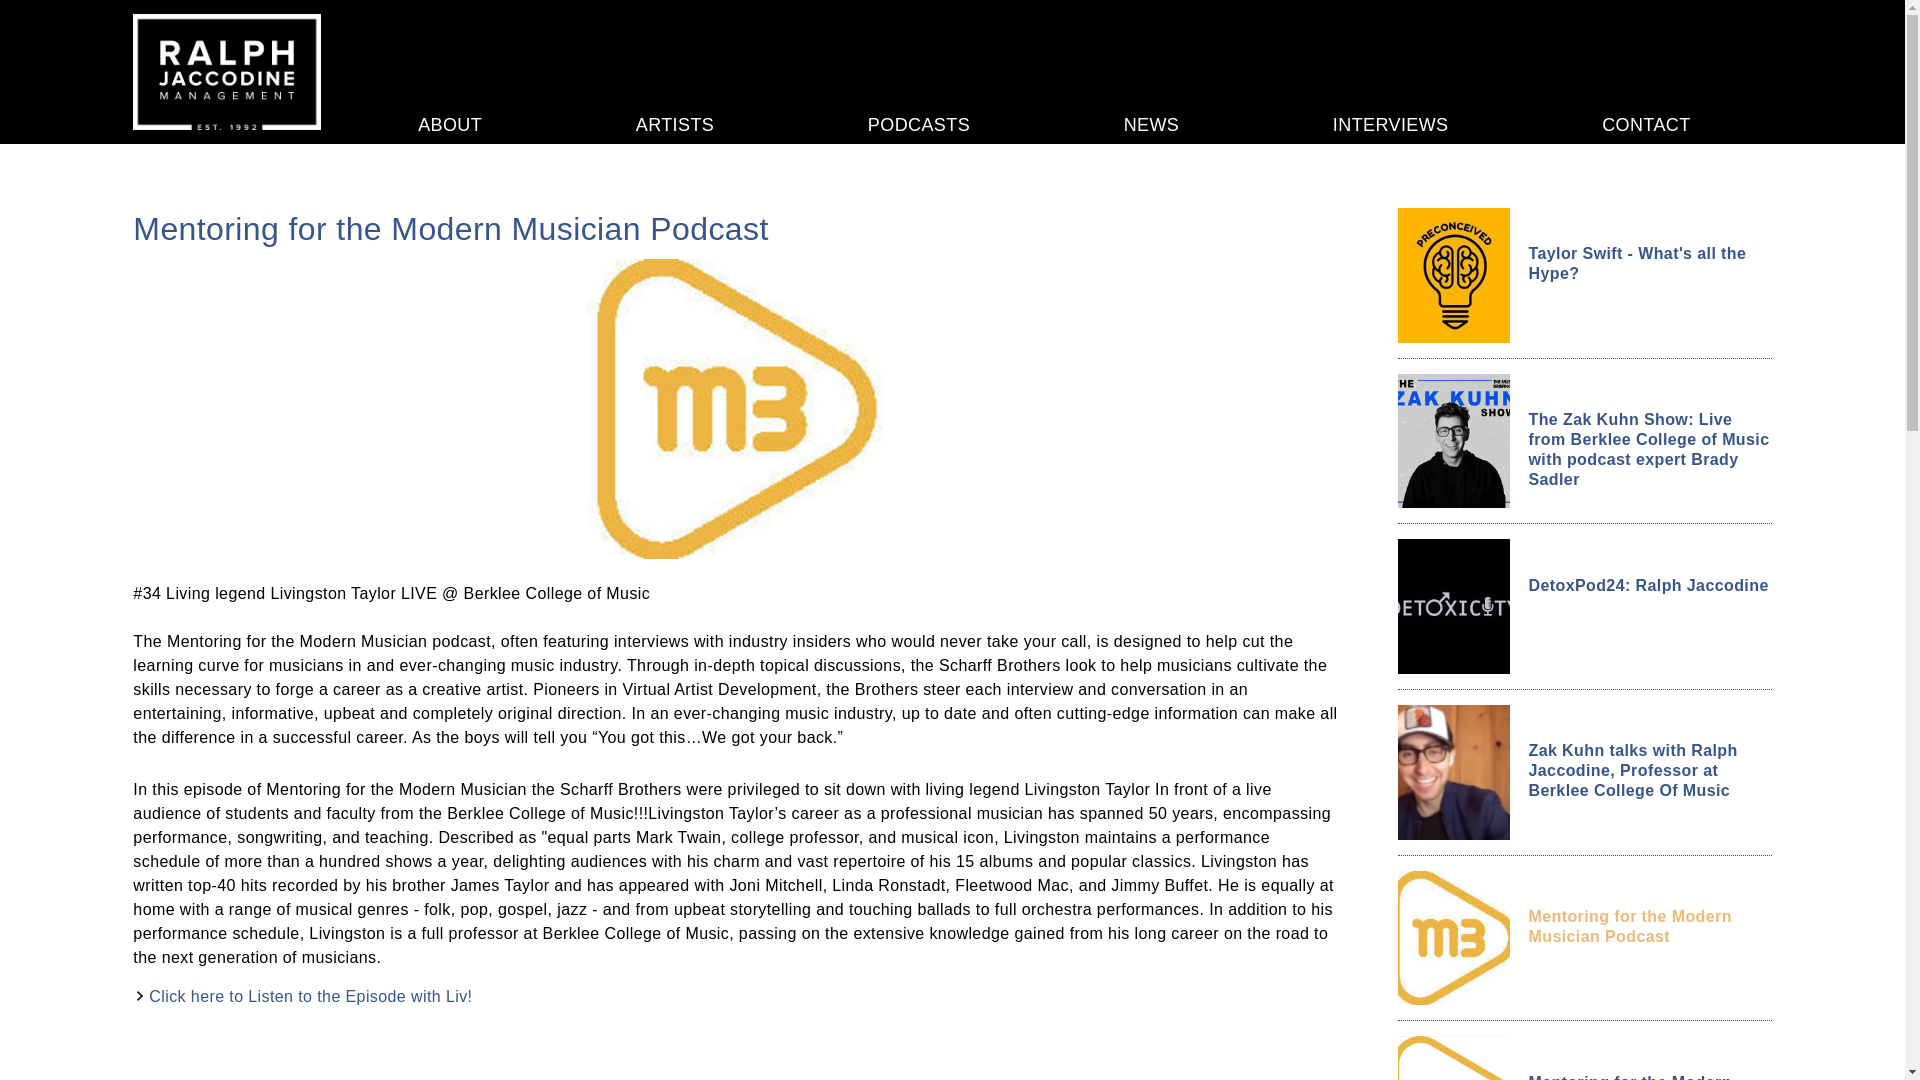 This screenshot has width=1920, height=1080. Describe the element at coordinates (1649, 927) in the screenshot. I see `Mentoring for the Modern Musician Podcast` at that location.